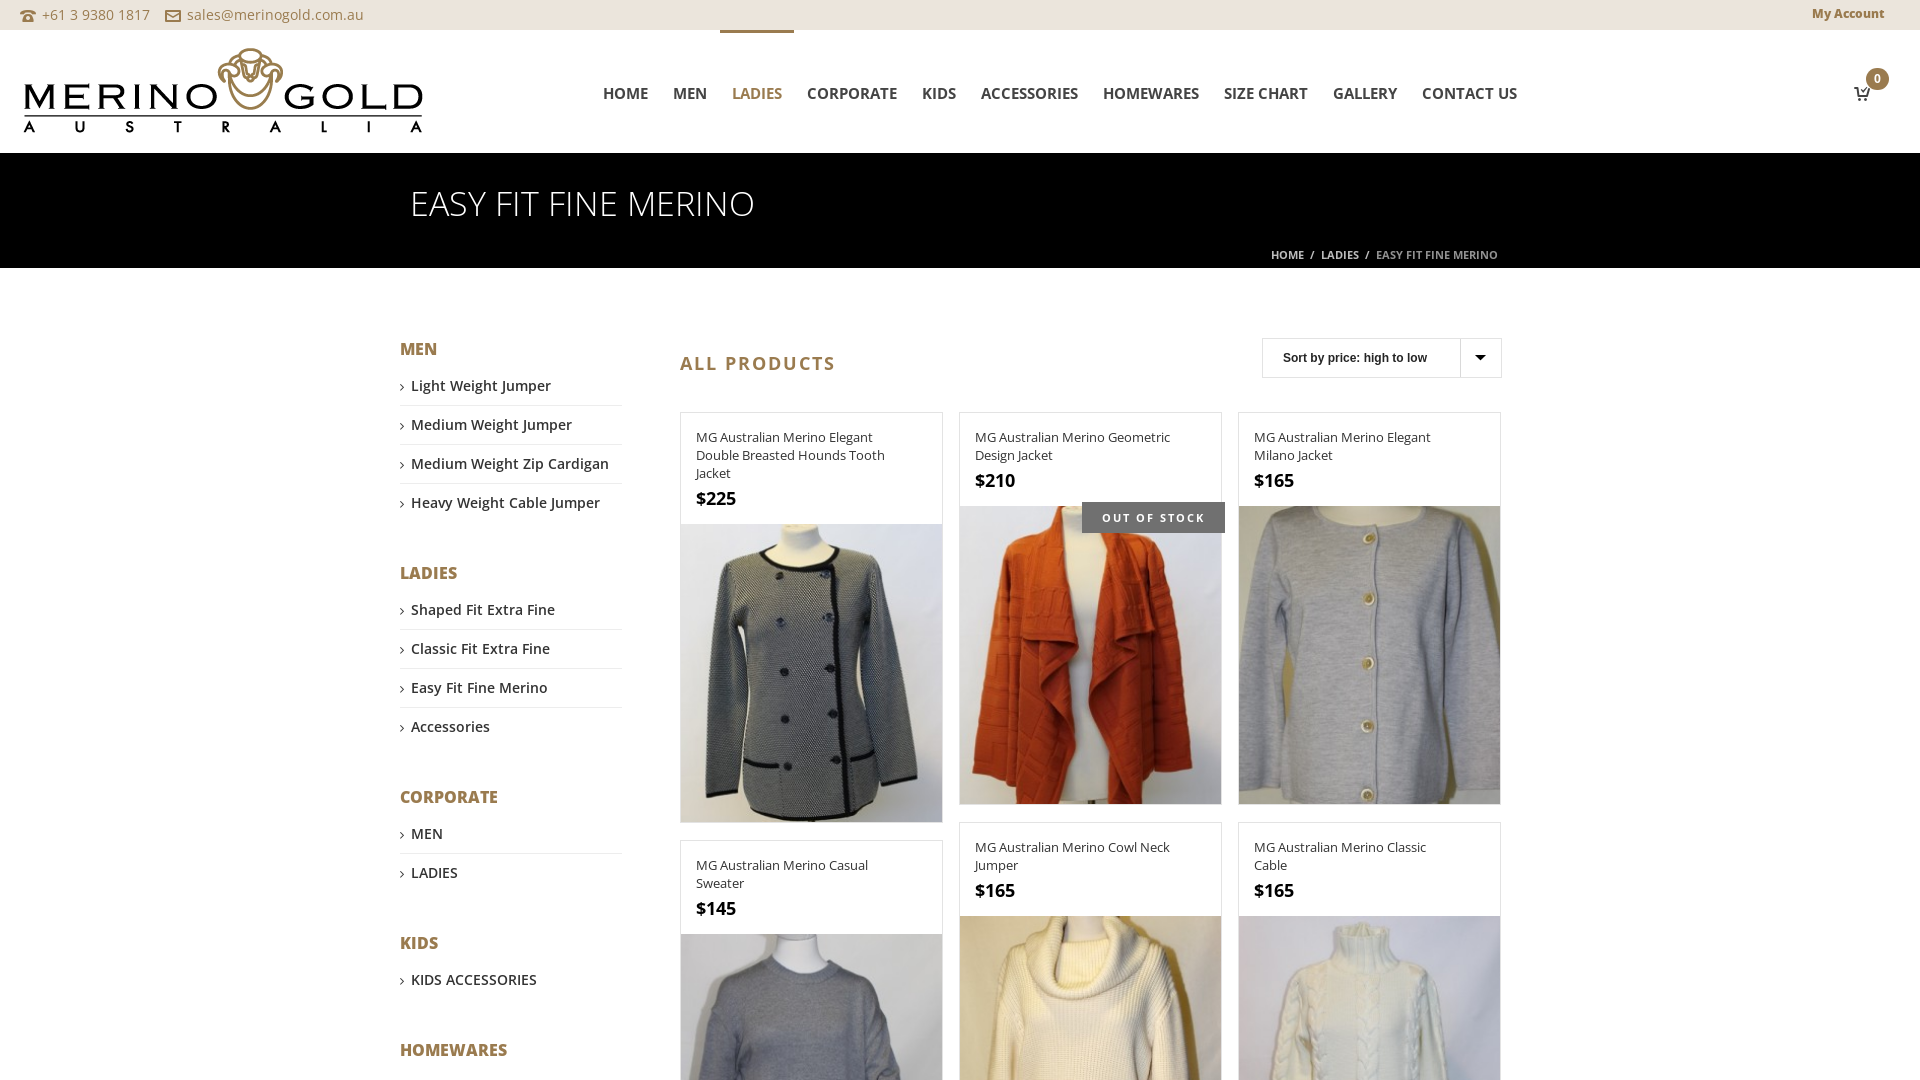  Describe the element at coordinates (782, 874) in the screenshot. I see `MG Australian Merino Casual Sweater` at that location.